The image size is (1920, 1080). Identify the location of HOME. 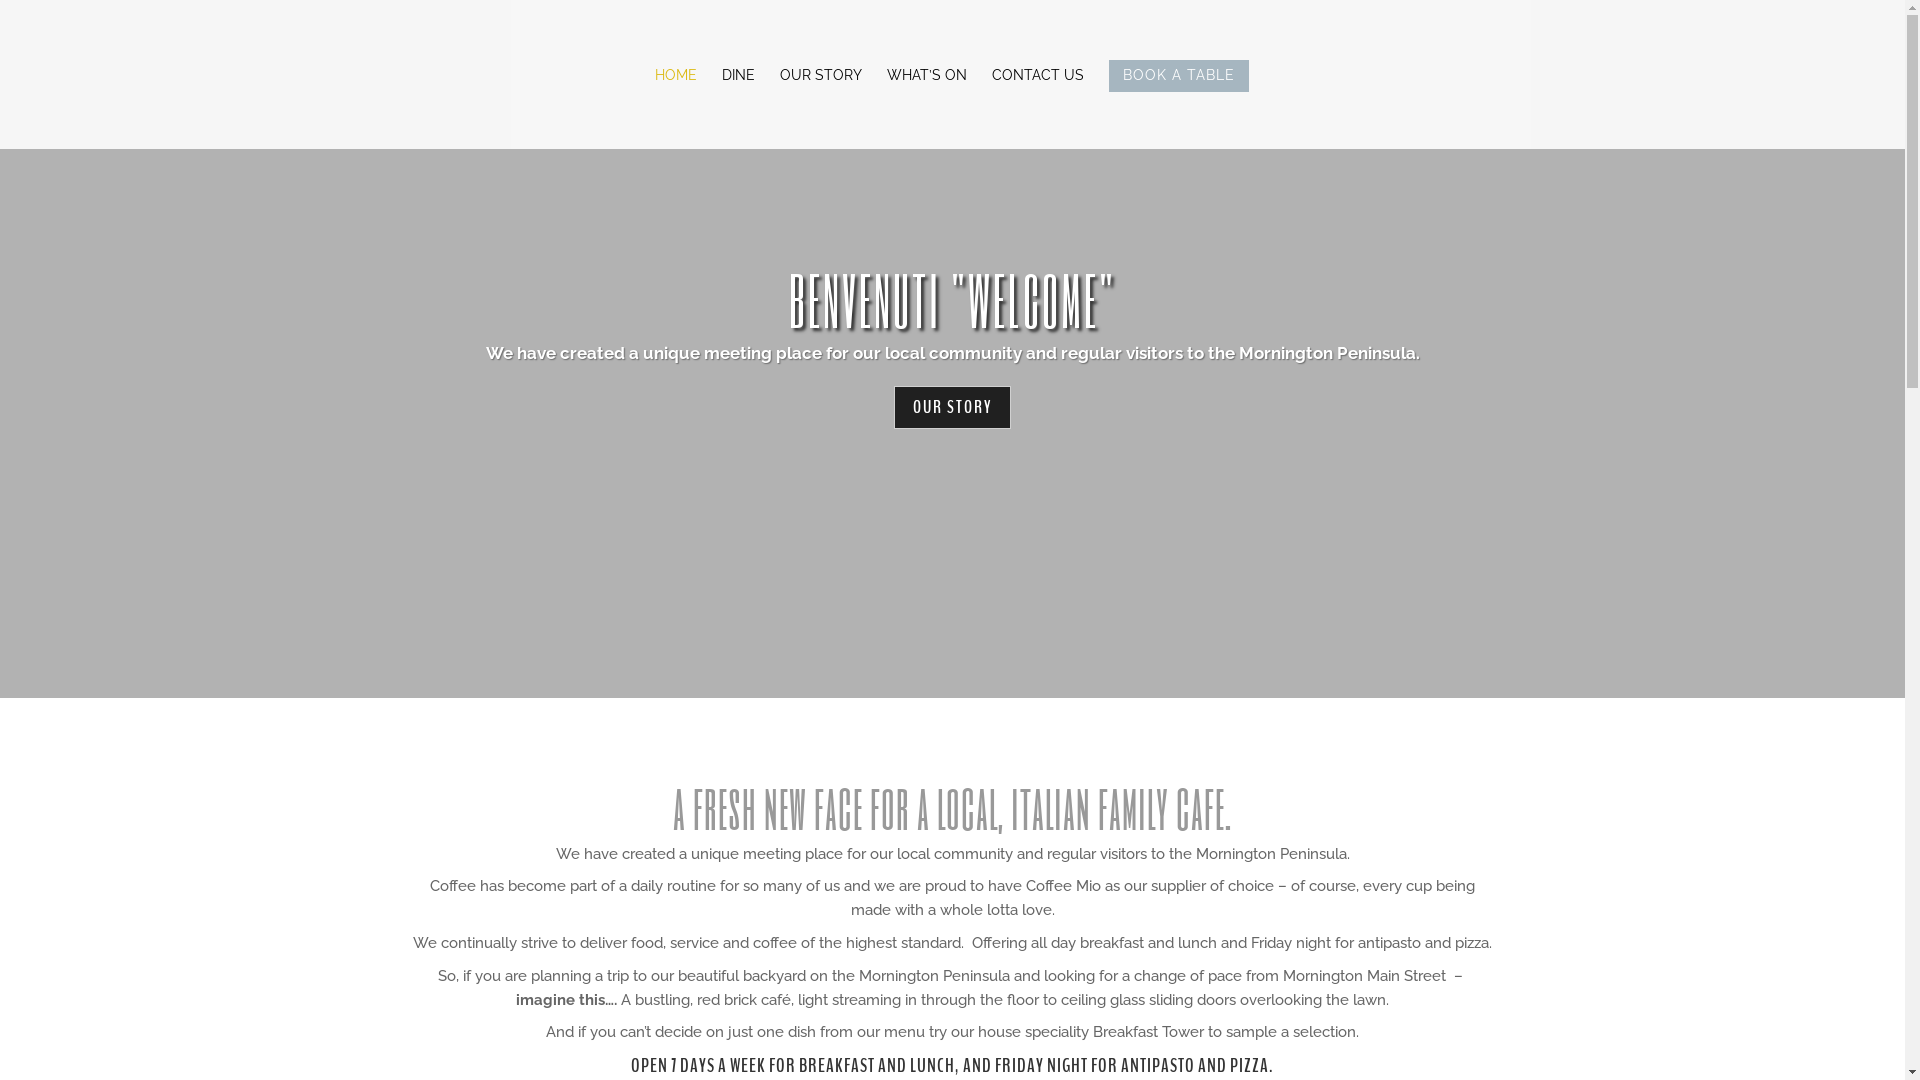
(675, 104).